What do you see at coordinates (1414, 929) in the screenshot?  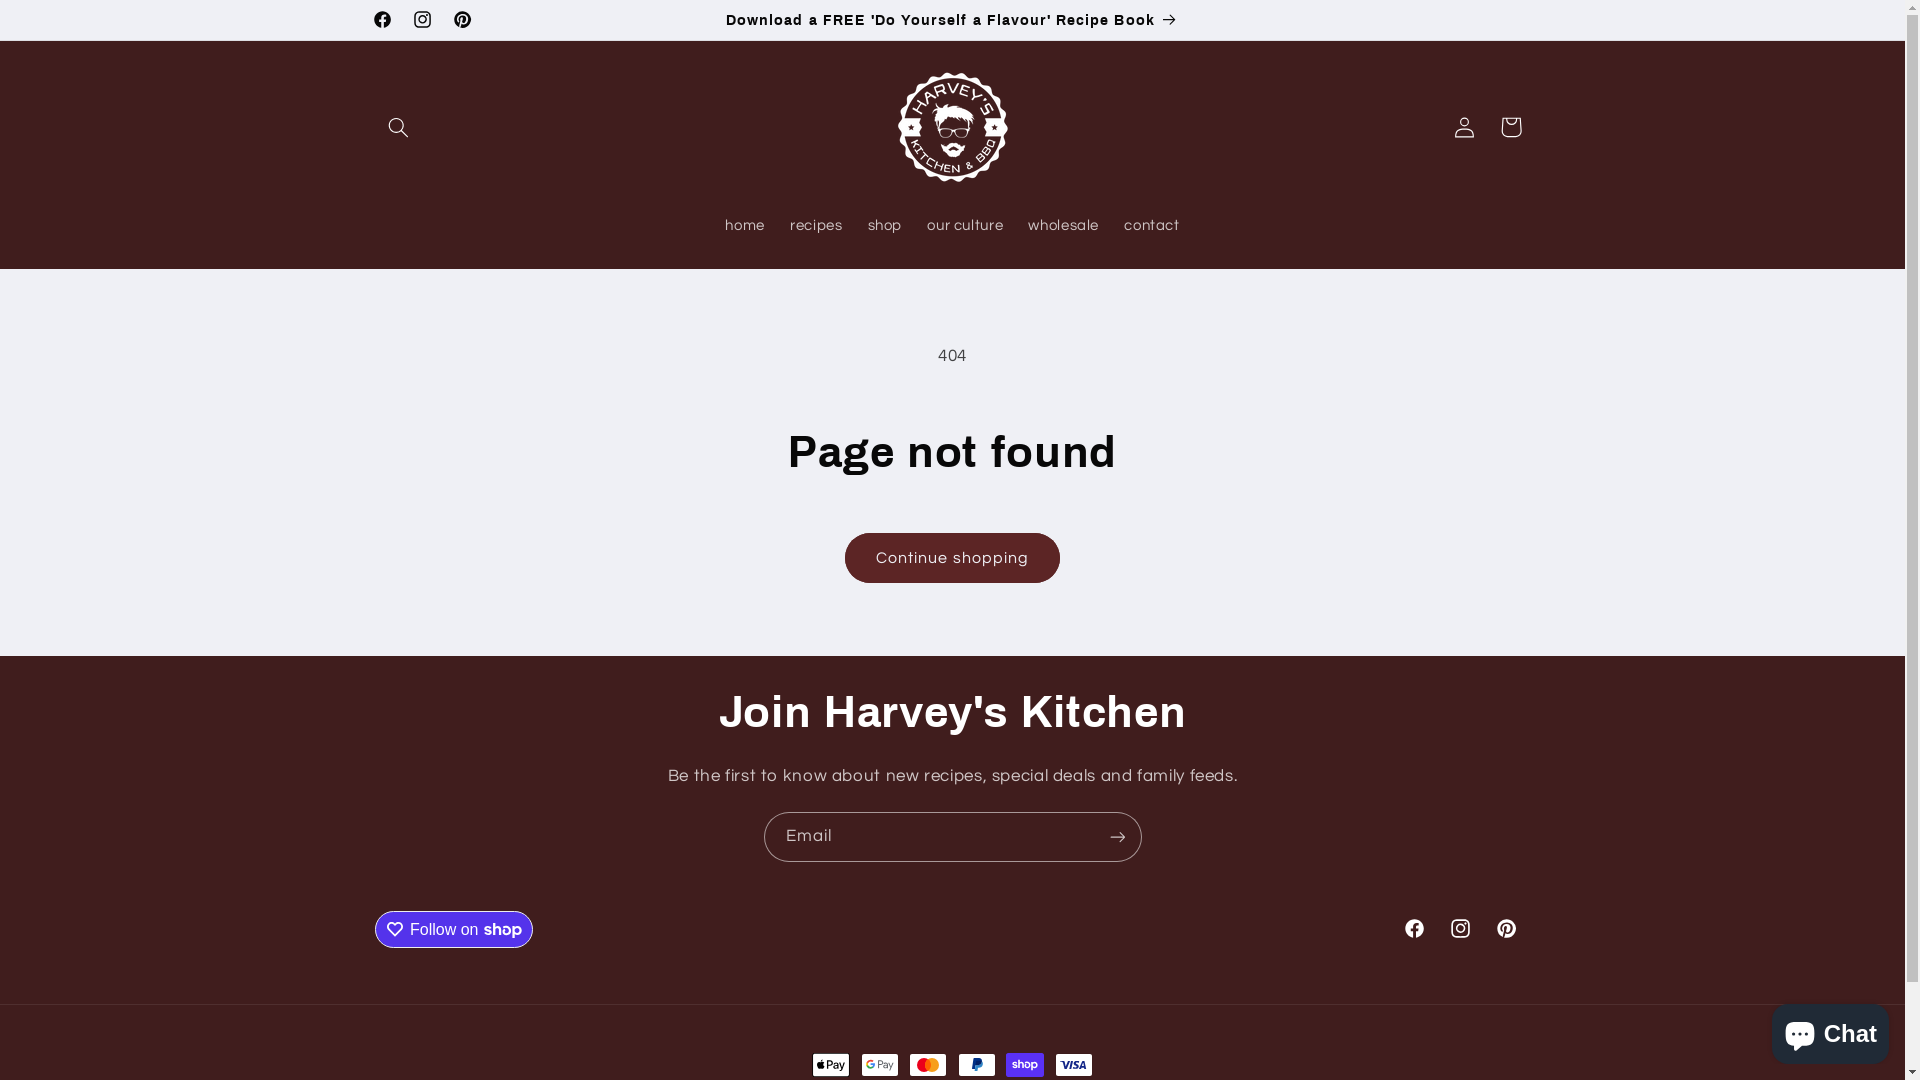 I see `Facebook` at bounding box center [1414, 929].